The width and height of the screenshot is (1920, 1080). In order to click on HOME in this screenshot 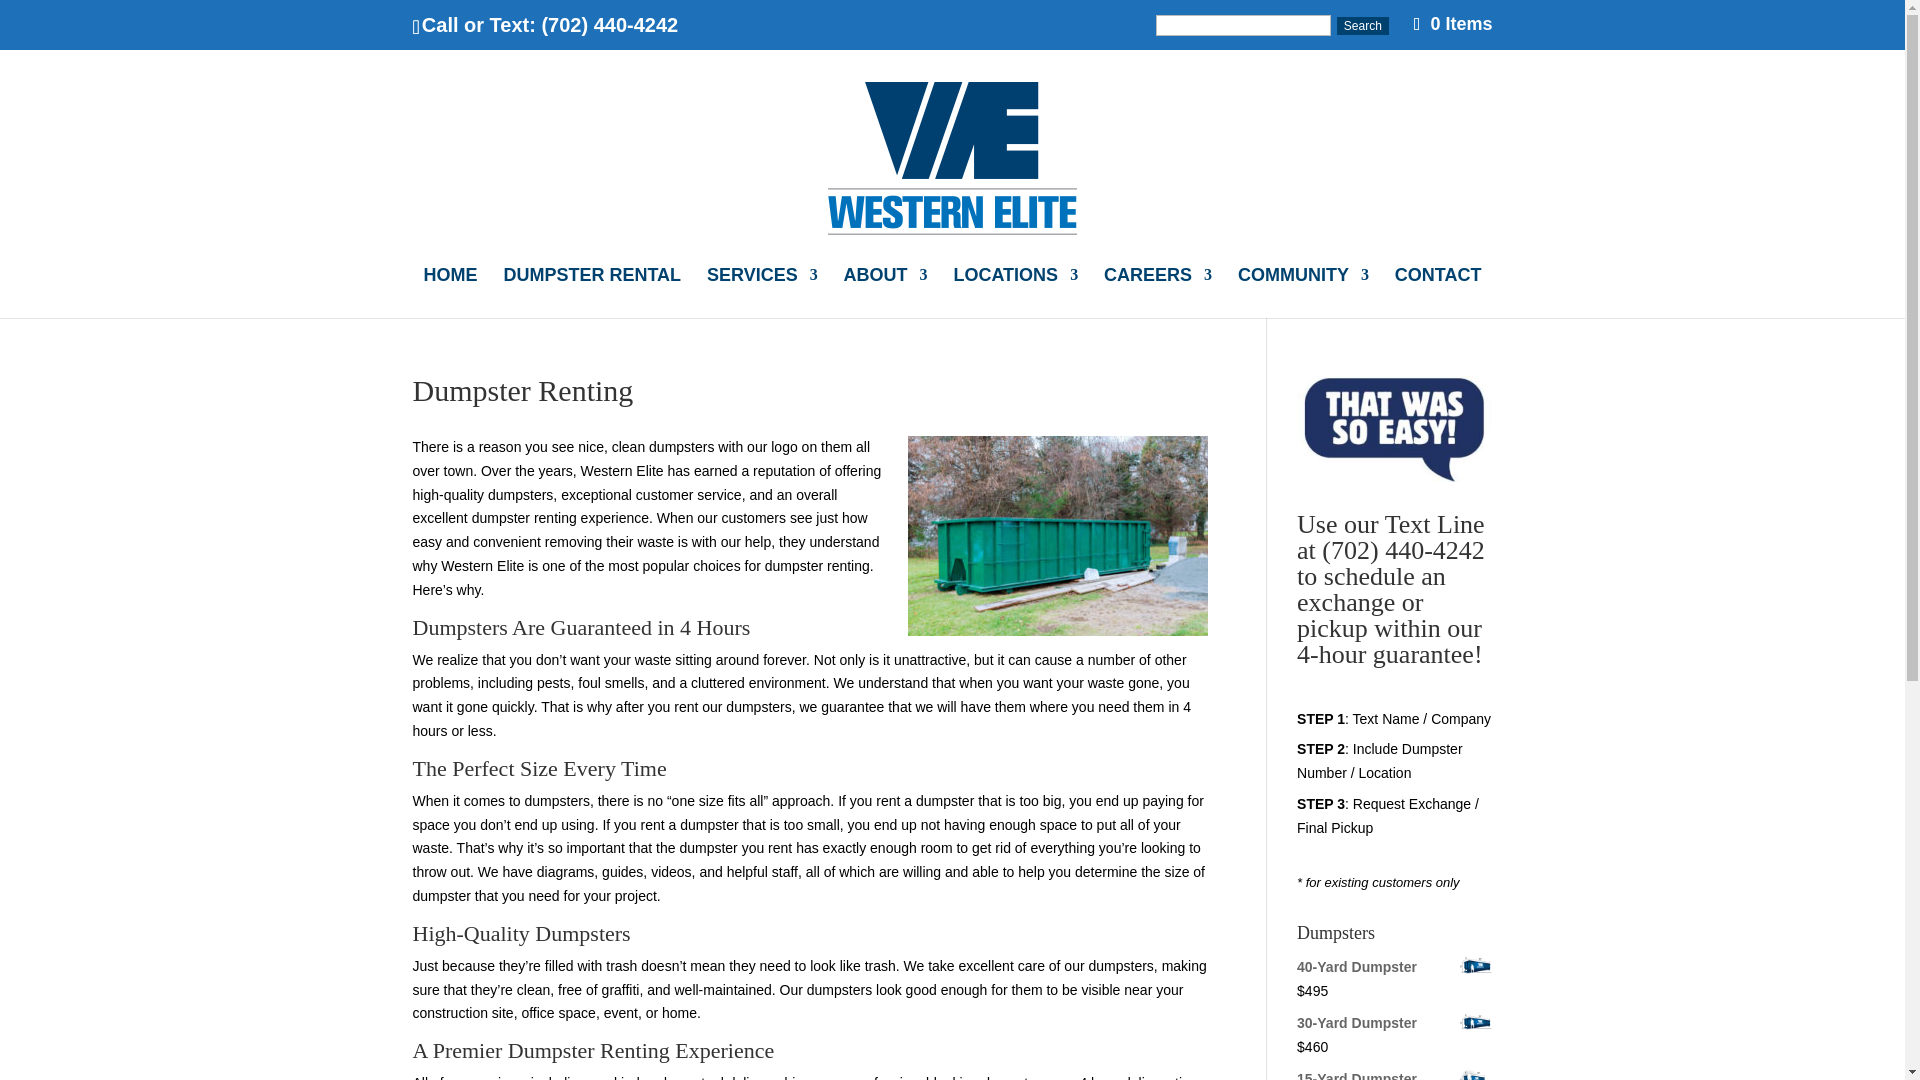, I will do `click(451, 292)`.